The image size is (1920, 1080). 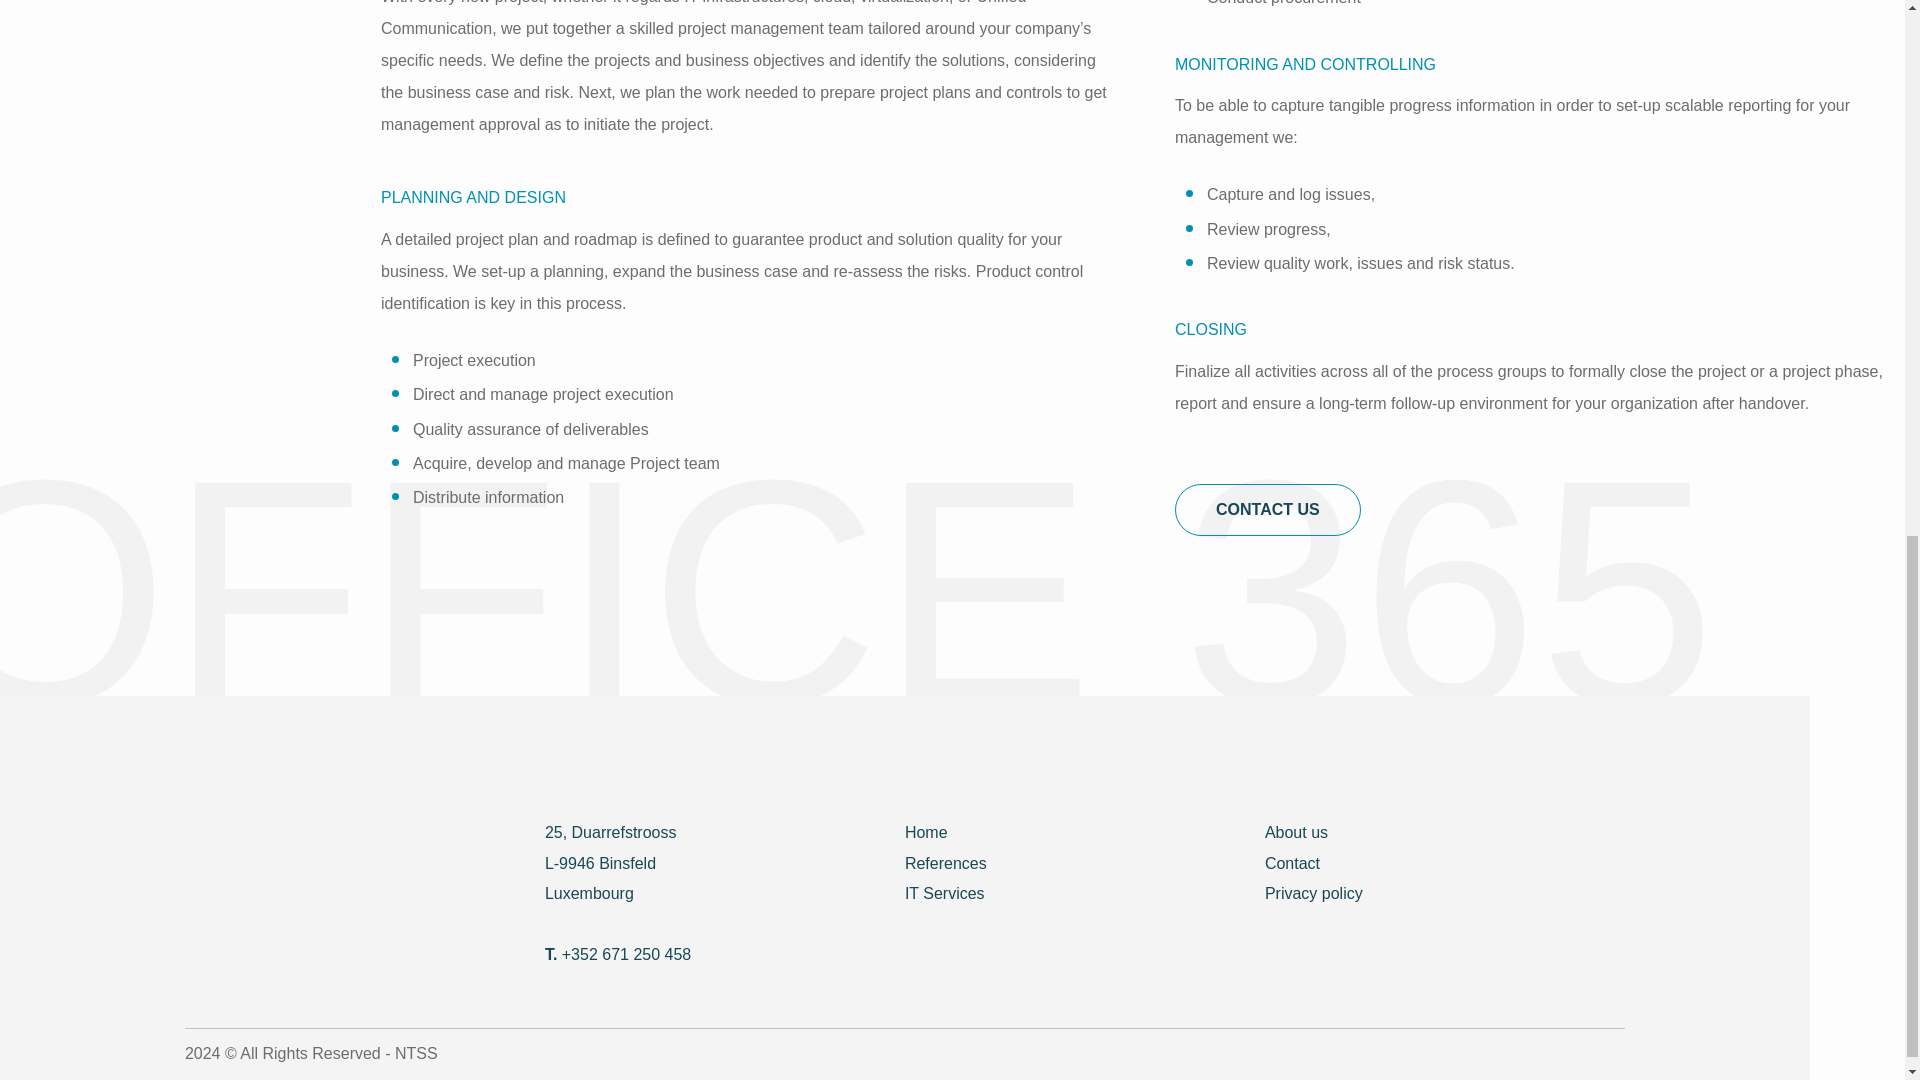 What do you see at coordinates (1268, 509) in the screenshot?
I see `CONTACT US` at bounding box center [1268, 509].